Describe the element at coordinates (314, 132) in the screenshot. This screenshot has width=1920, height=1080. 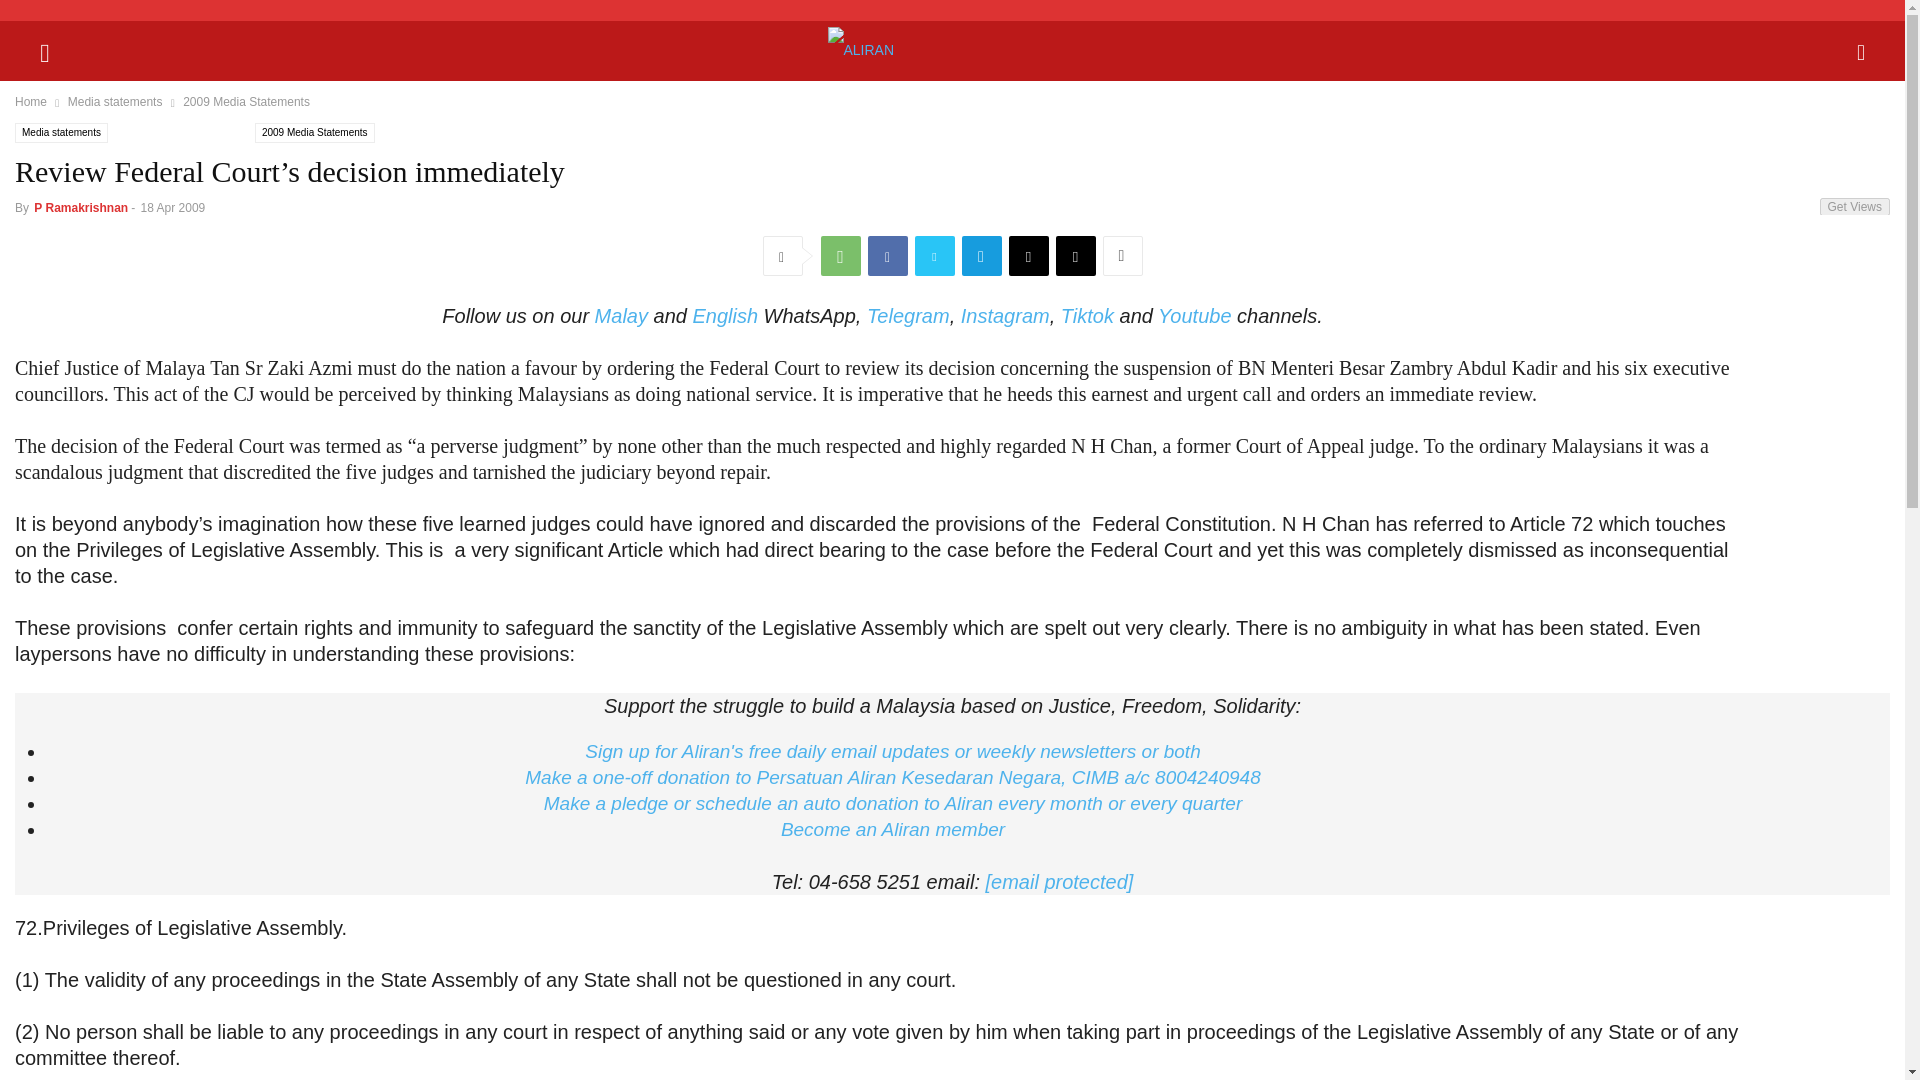
I see `2009 Media Statements` at that location.